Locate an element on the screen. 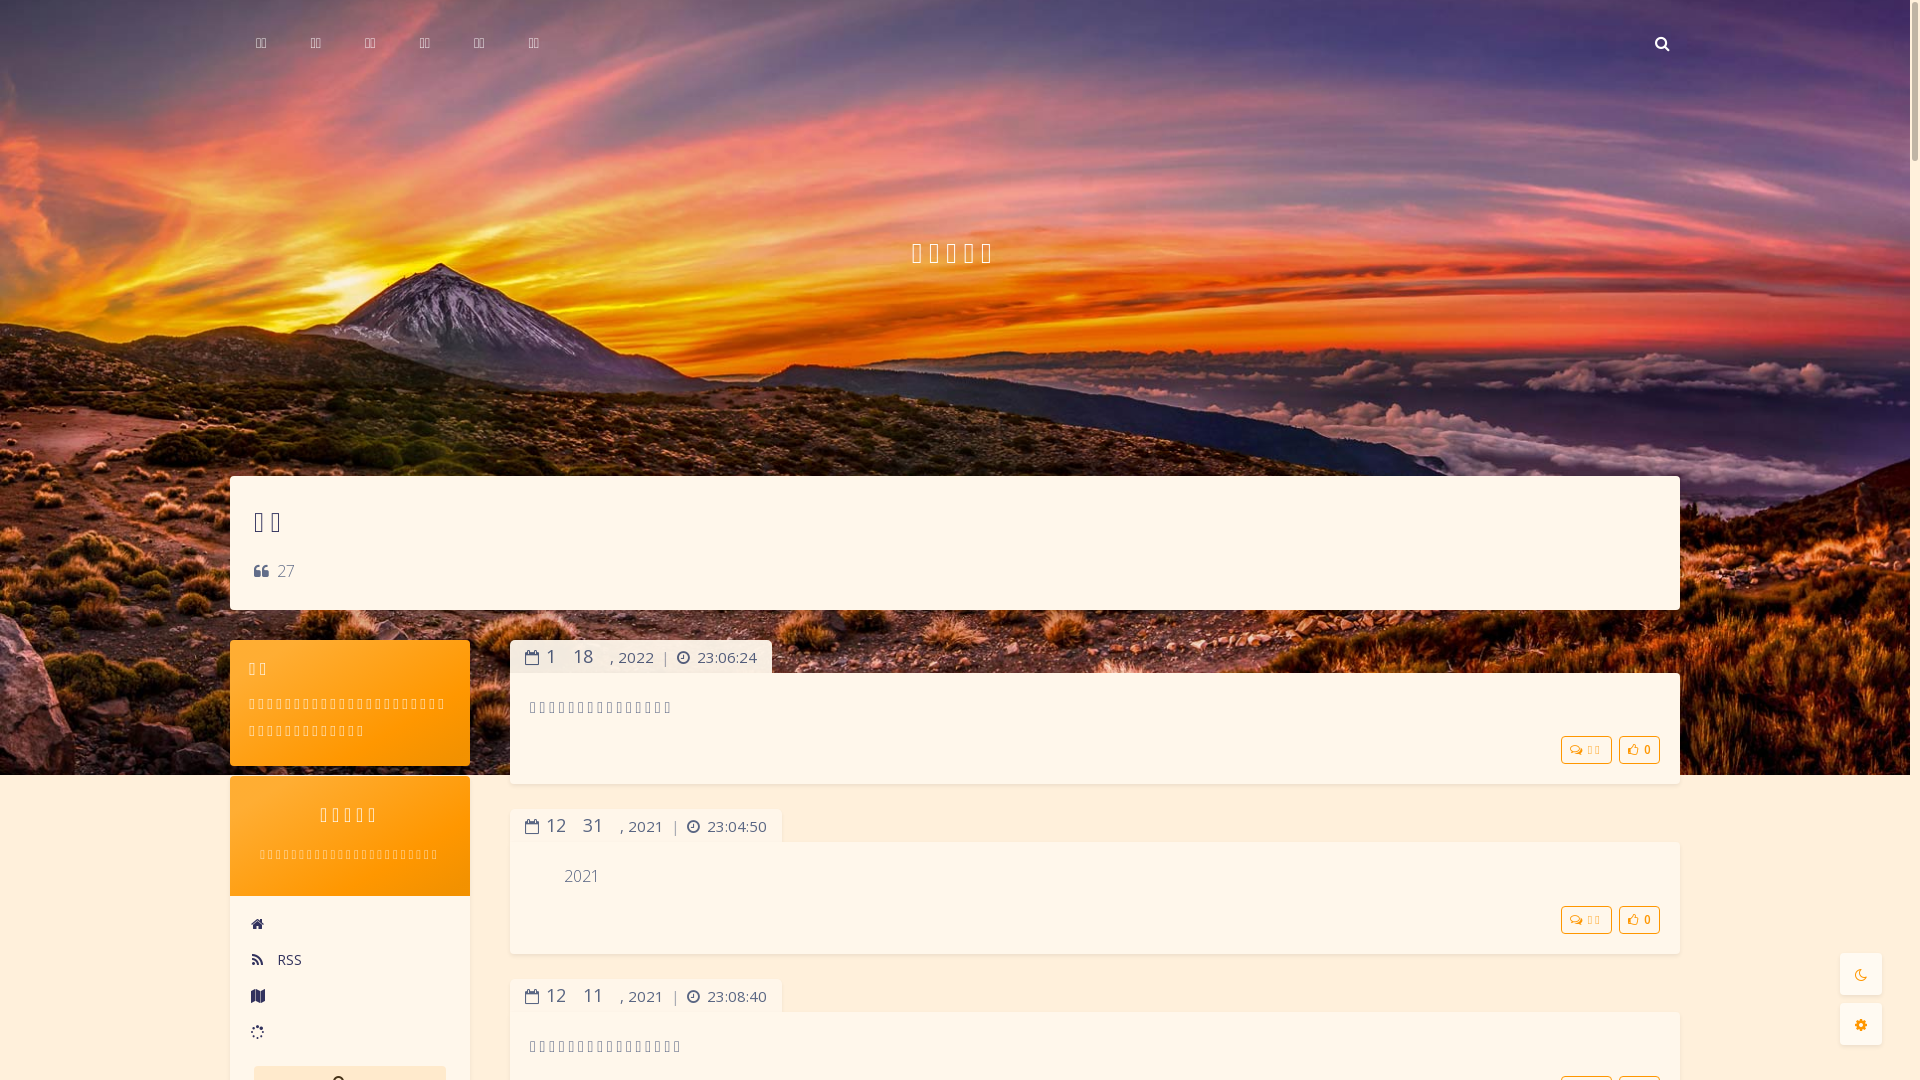 The height and width of the screenshot is (1080, 1920). 0 is located at coordinates (1640, 920).